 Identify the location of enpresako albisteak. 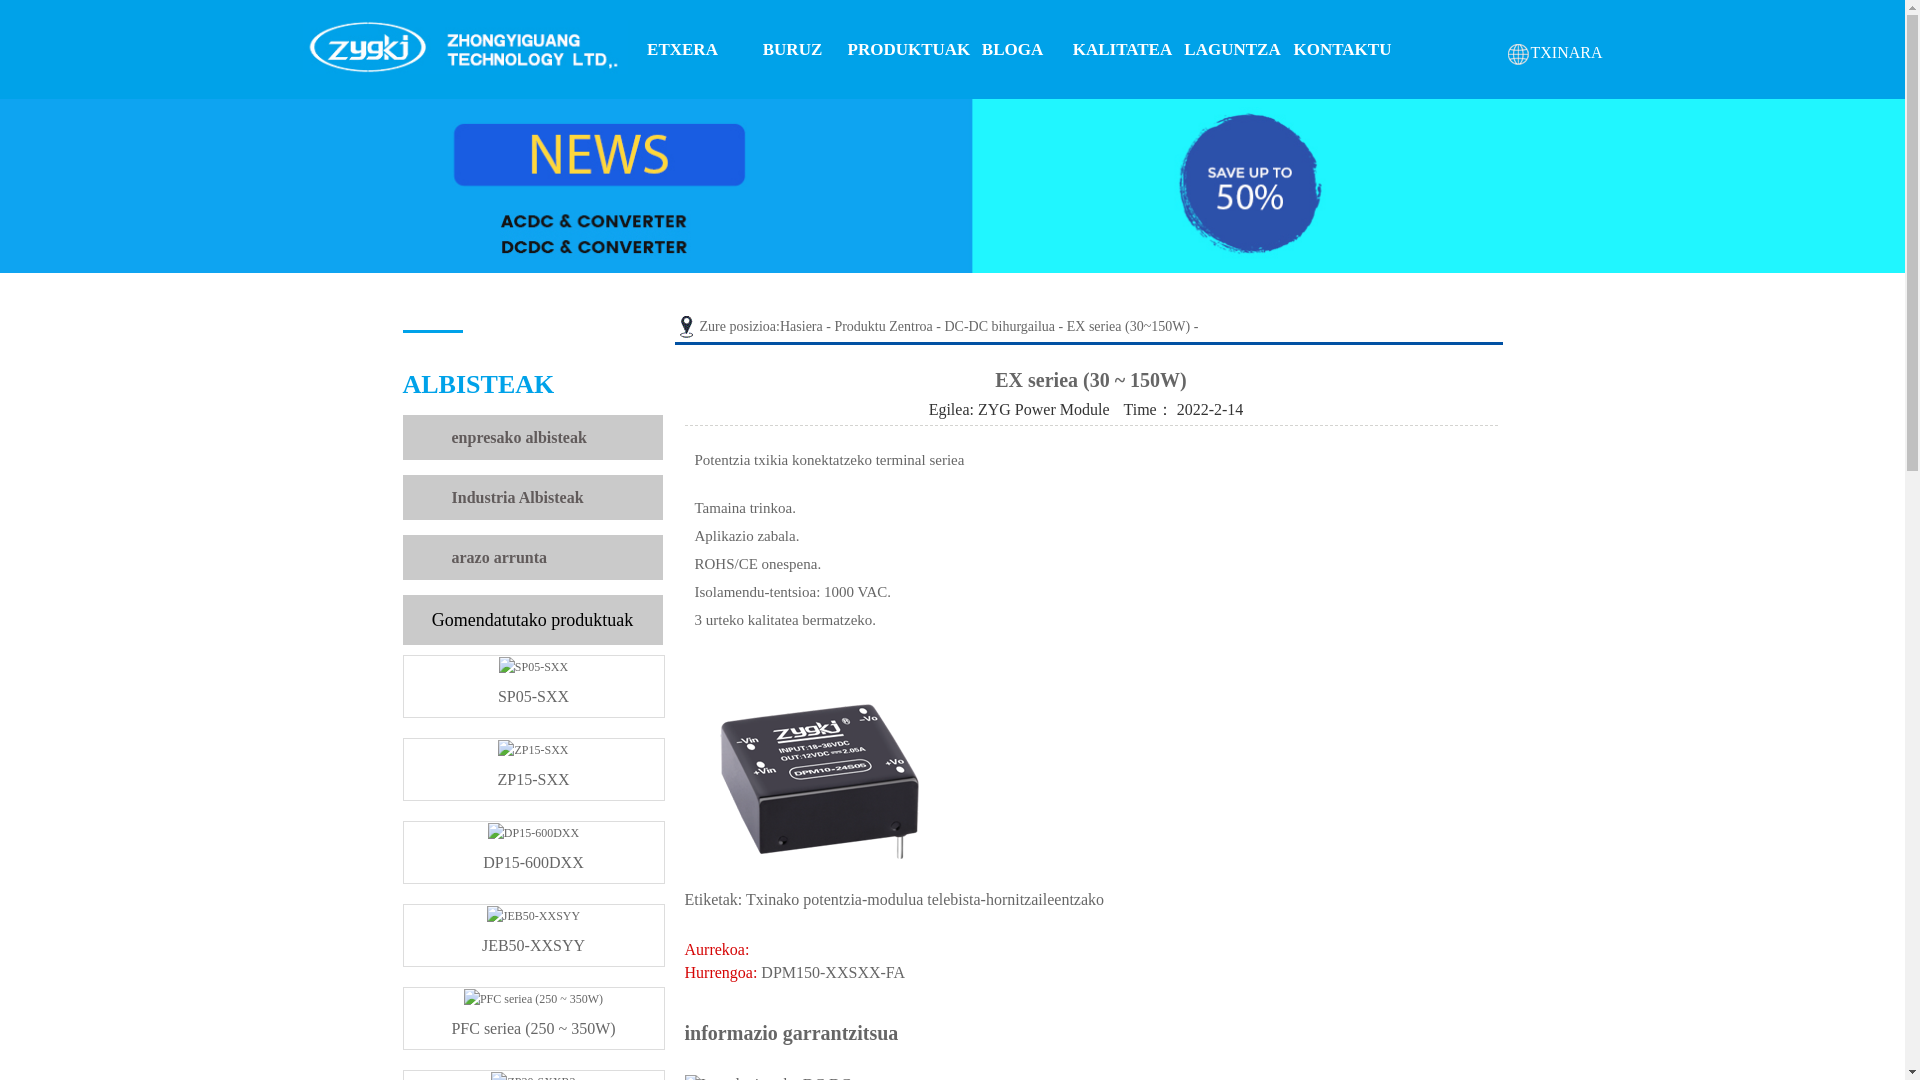
(519, 437).